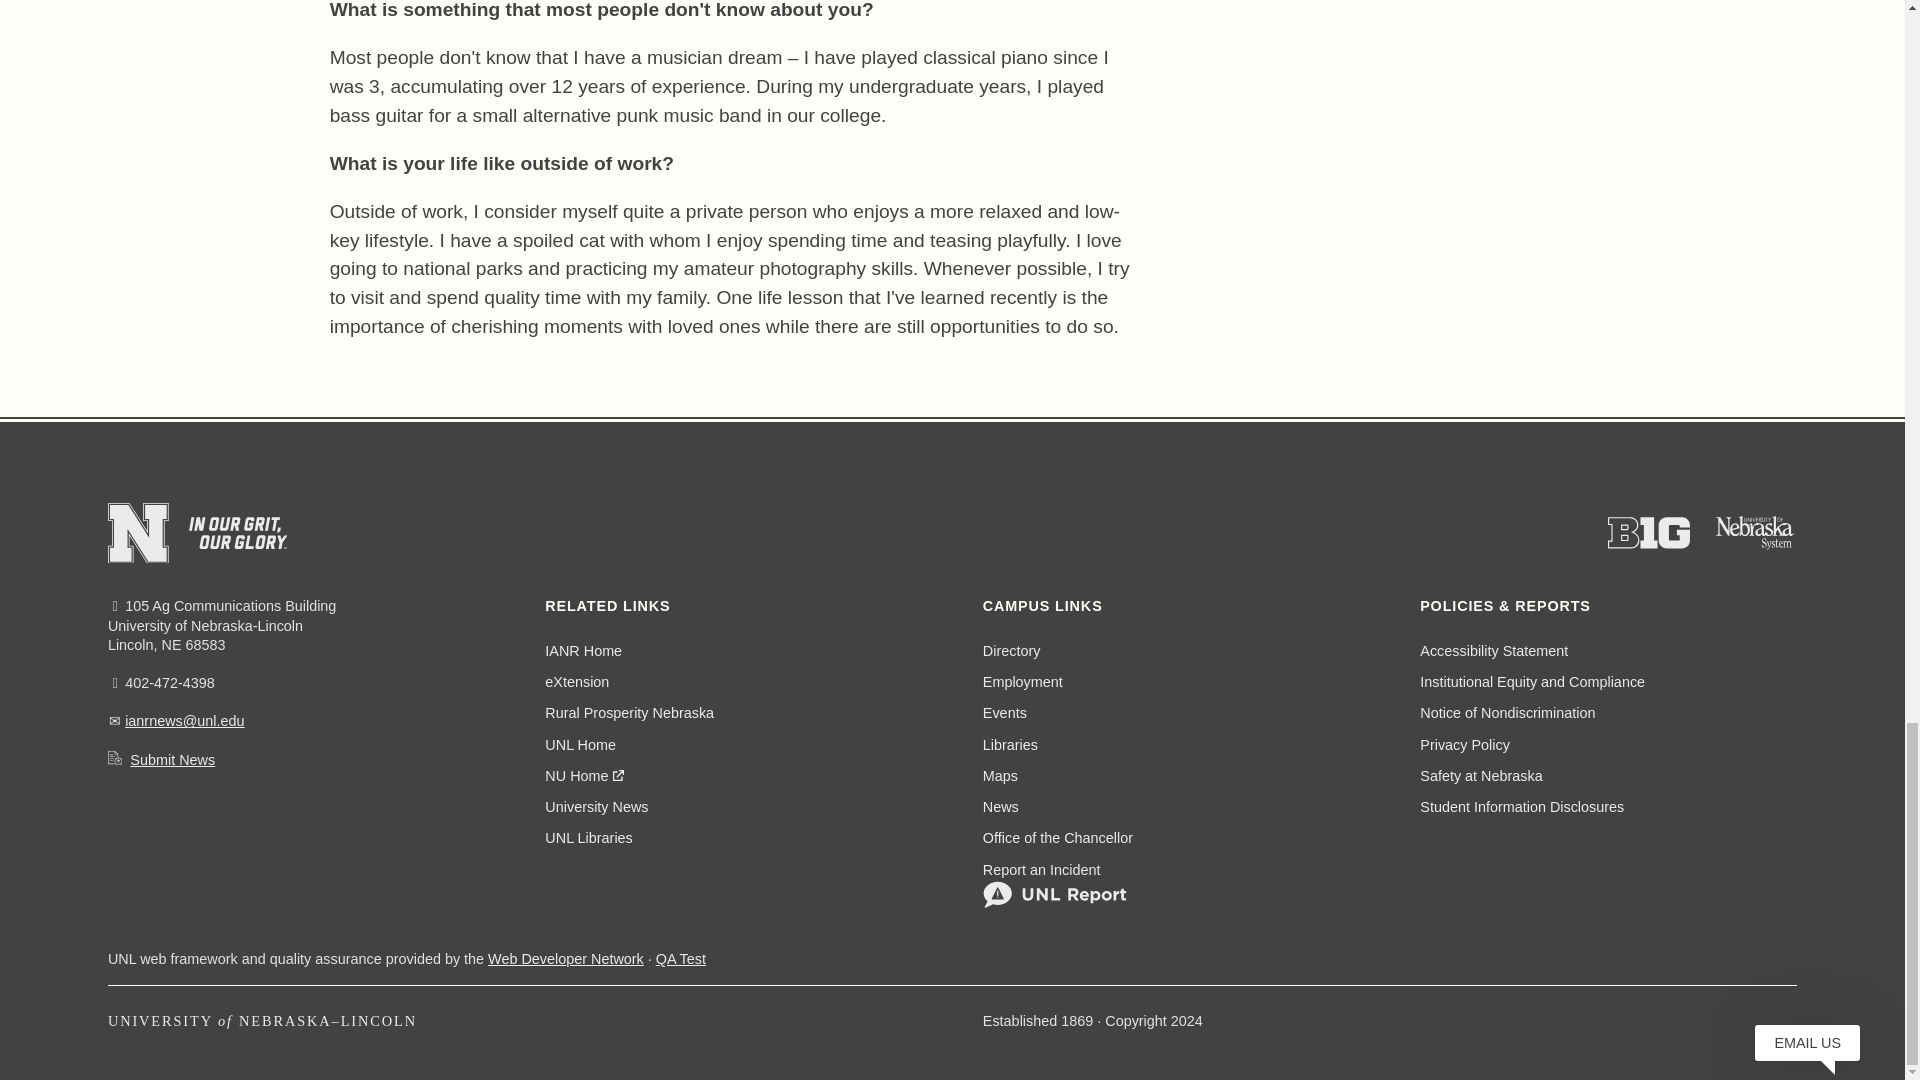  What do you see at coordinates (584, 652) in the screenshot?
I see `IANR Home` at bounding box center [584, 652].